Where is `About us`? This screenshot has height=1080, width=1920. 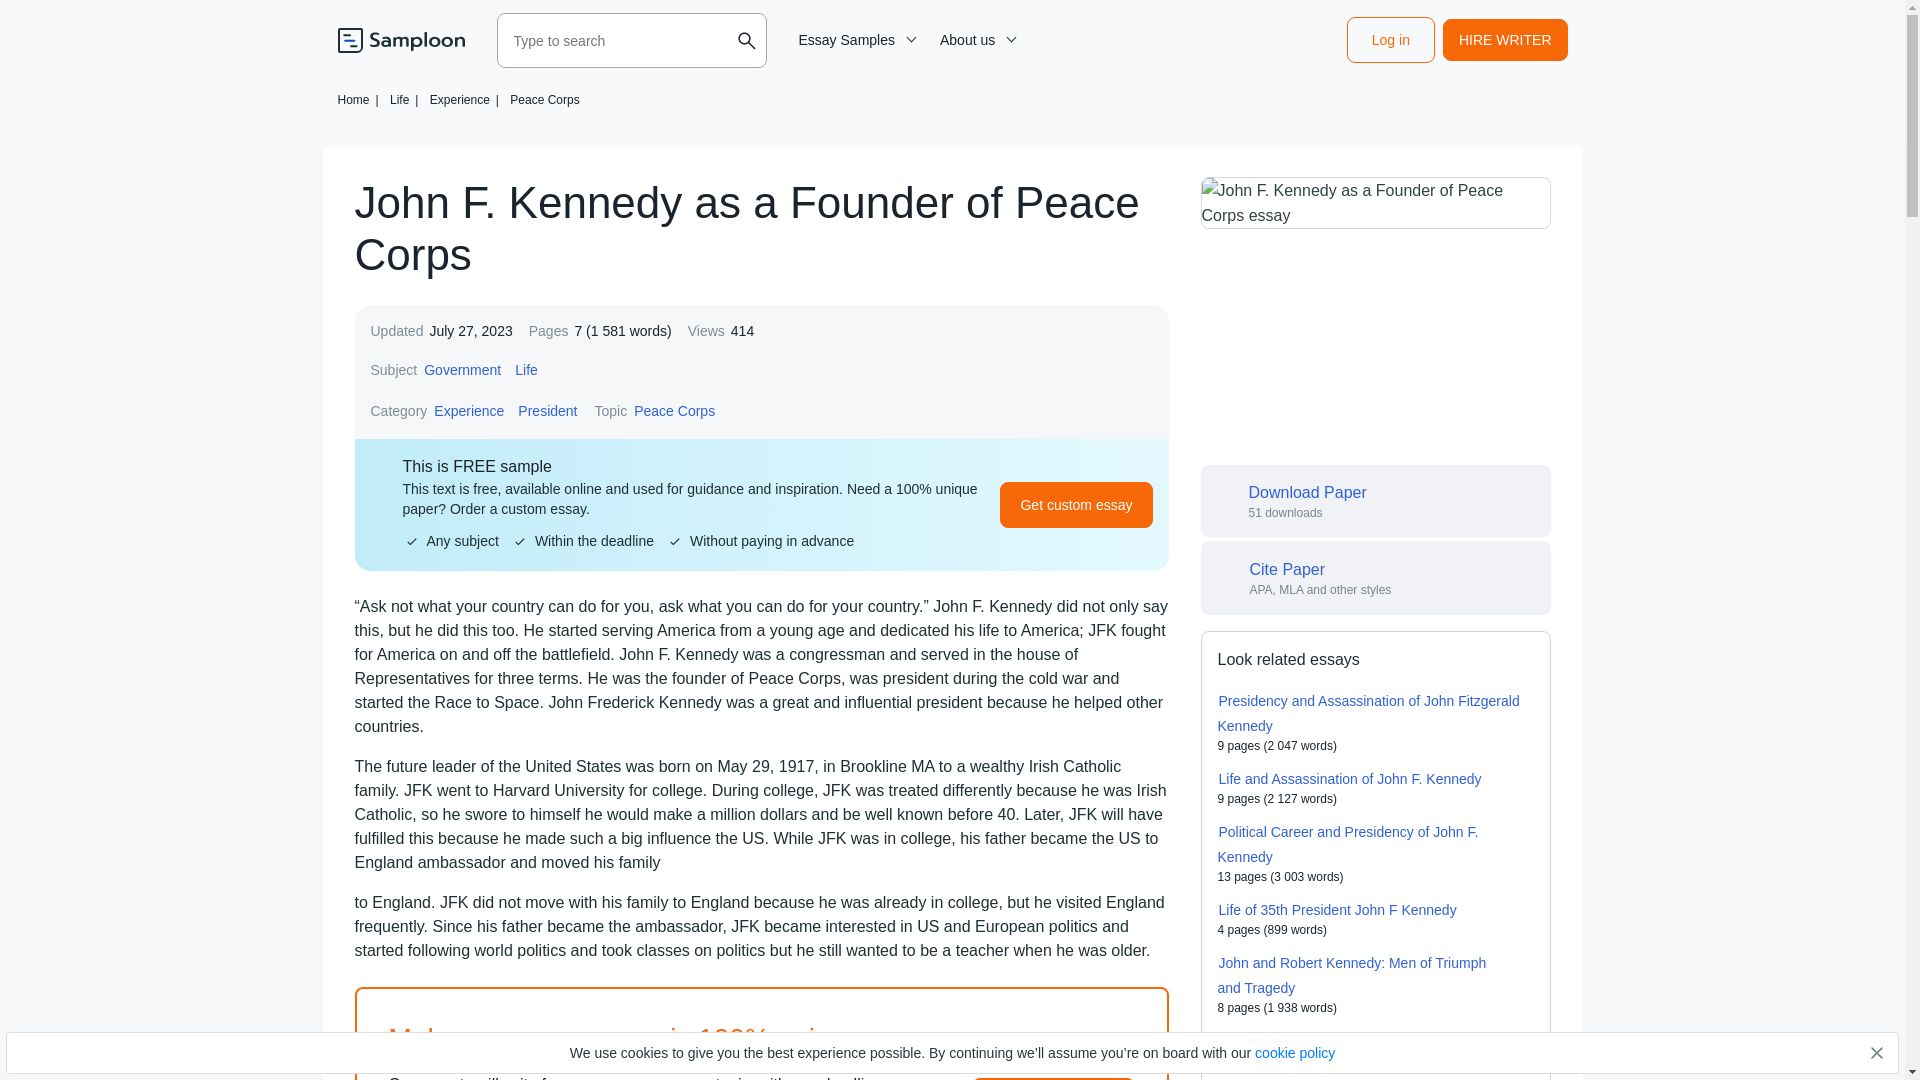
About us is located at coordinates (975, 40).